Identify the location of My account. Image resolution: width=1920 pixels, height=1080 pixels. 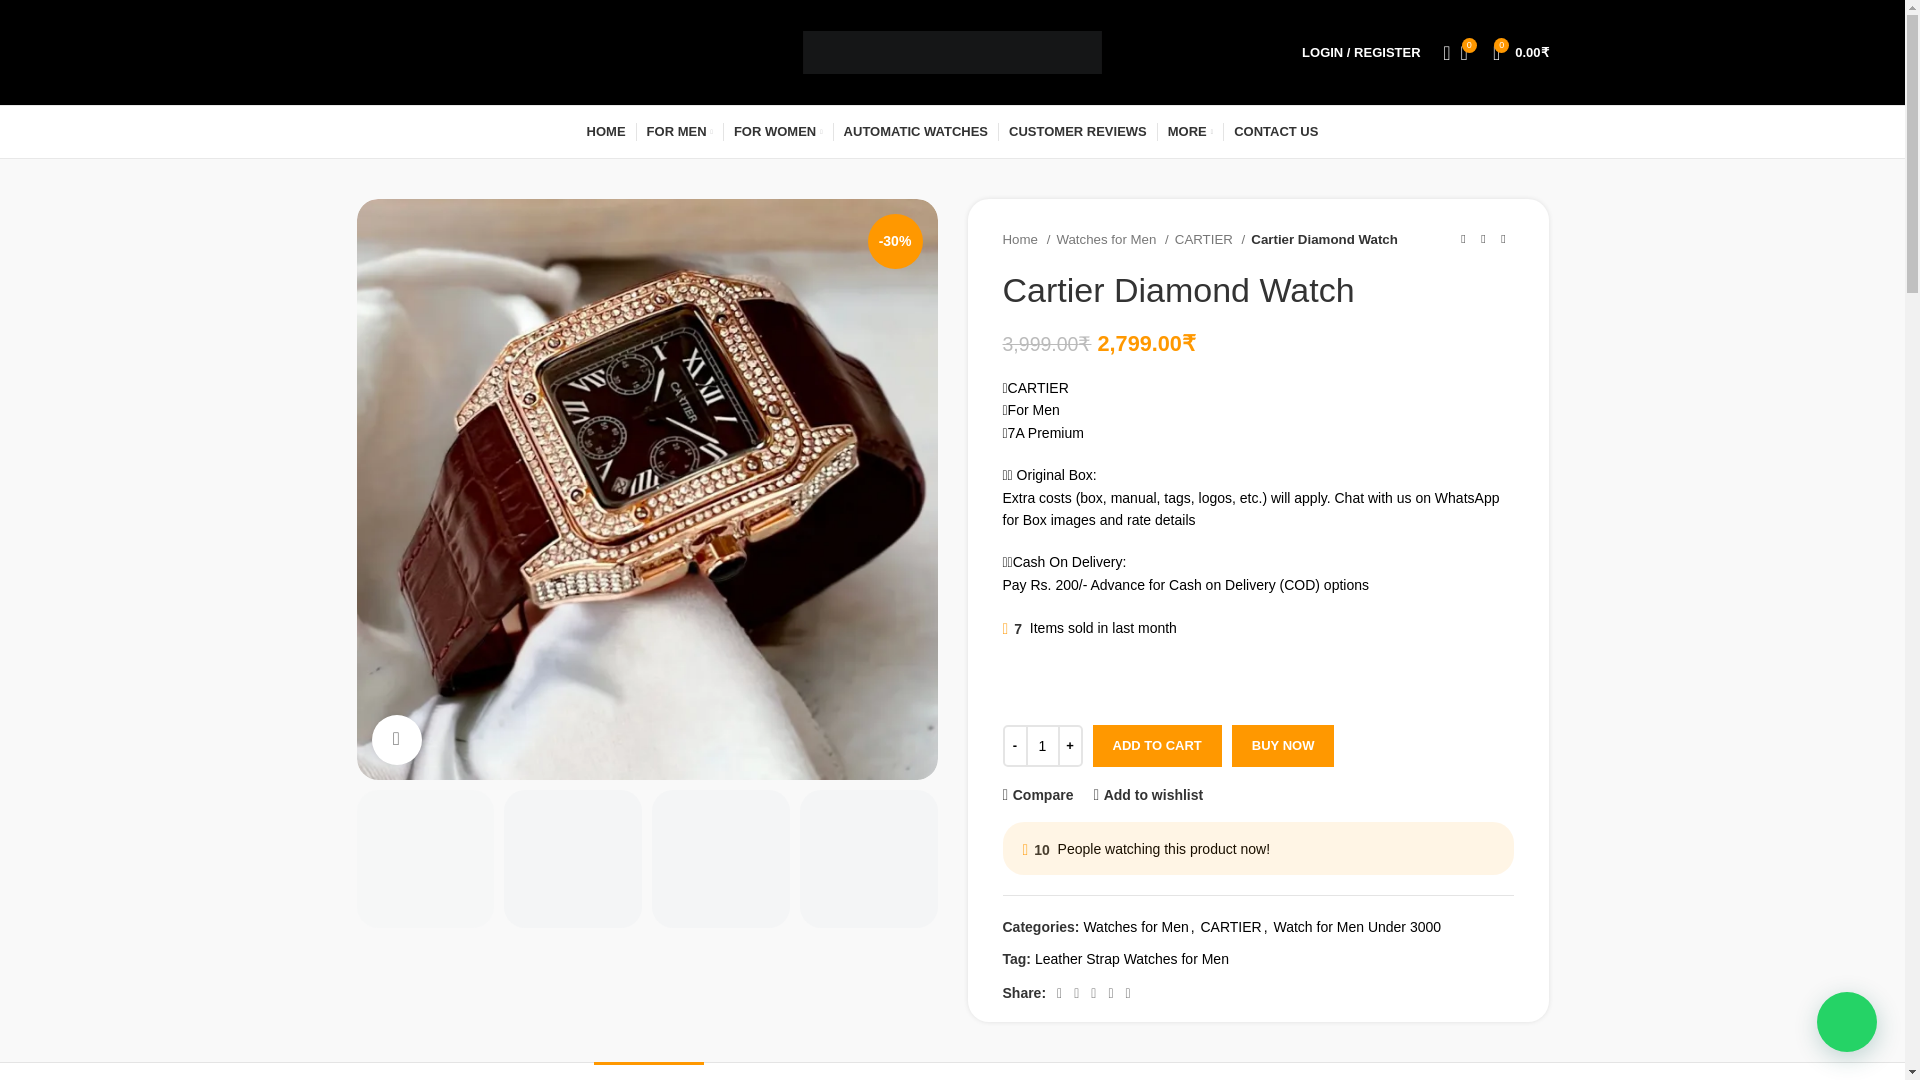
(1361, 52).